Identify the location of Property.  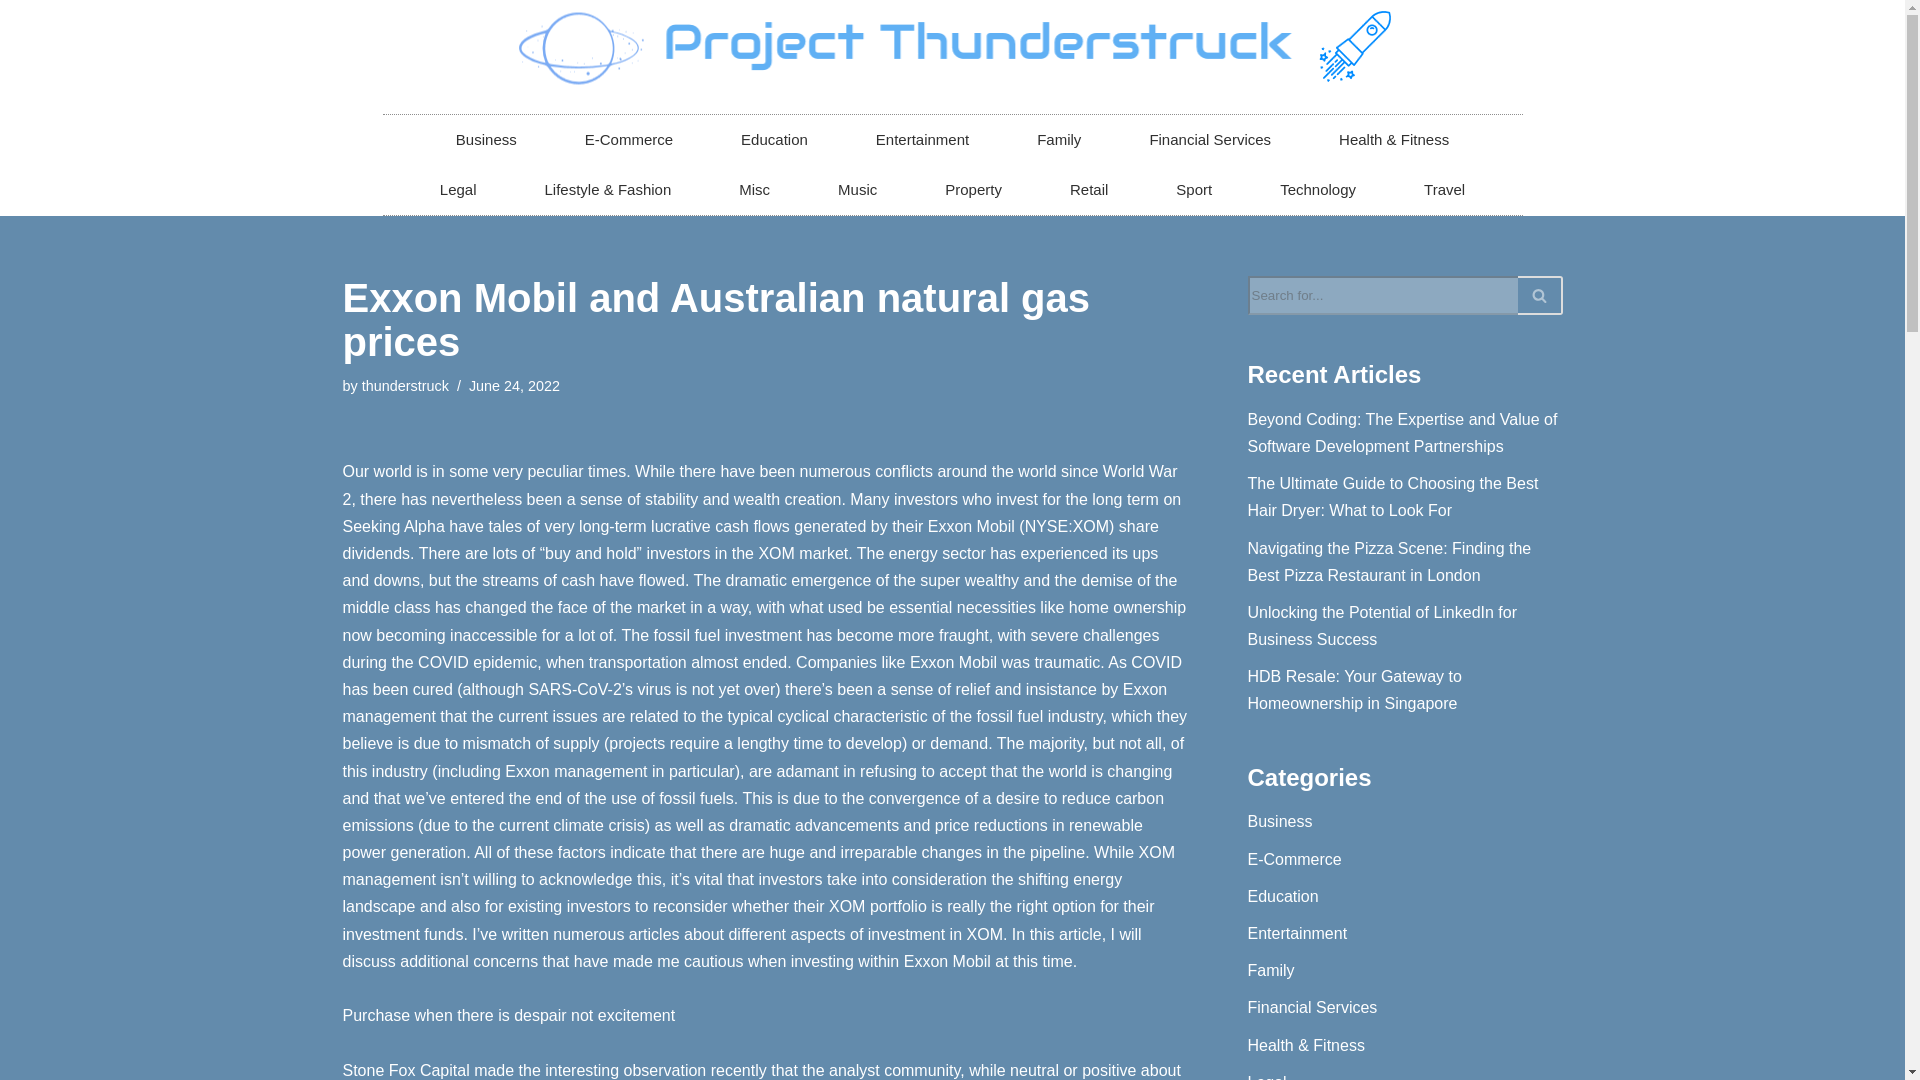
(973, 190).